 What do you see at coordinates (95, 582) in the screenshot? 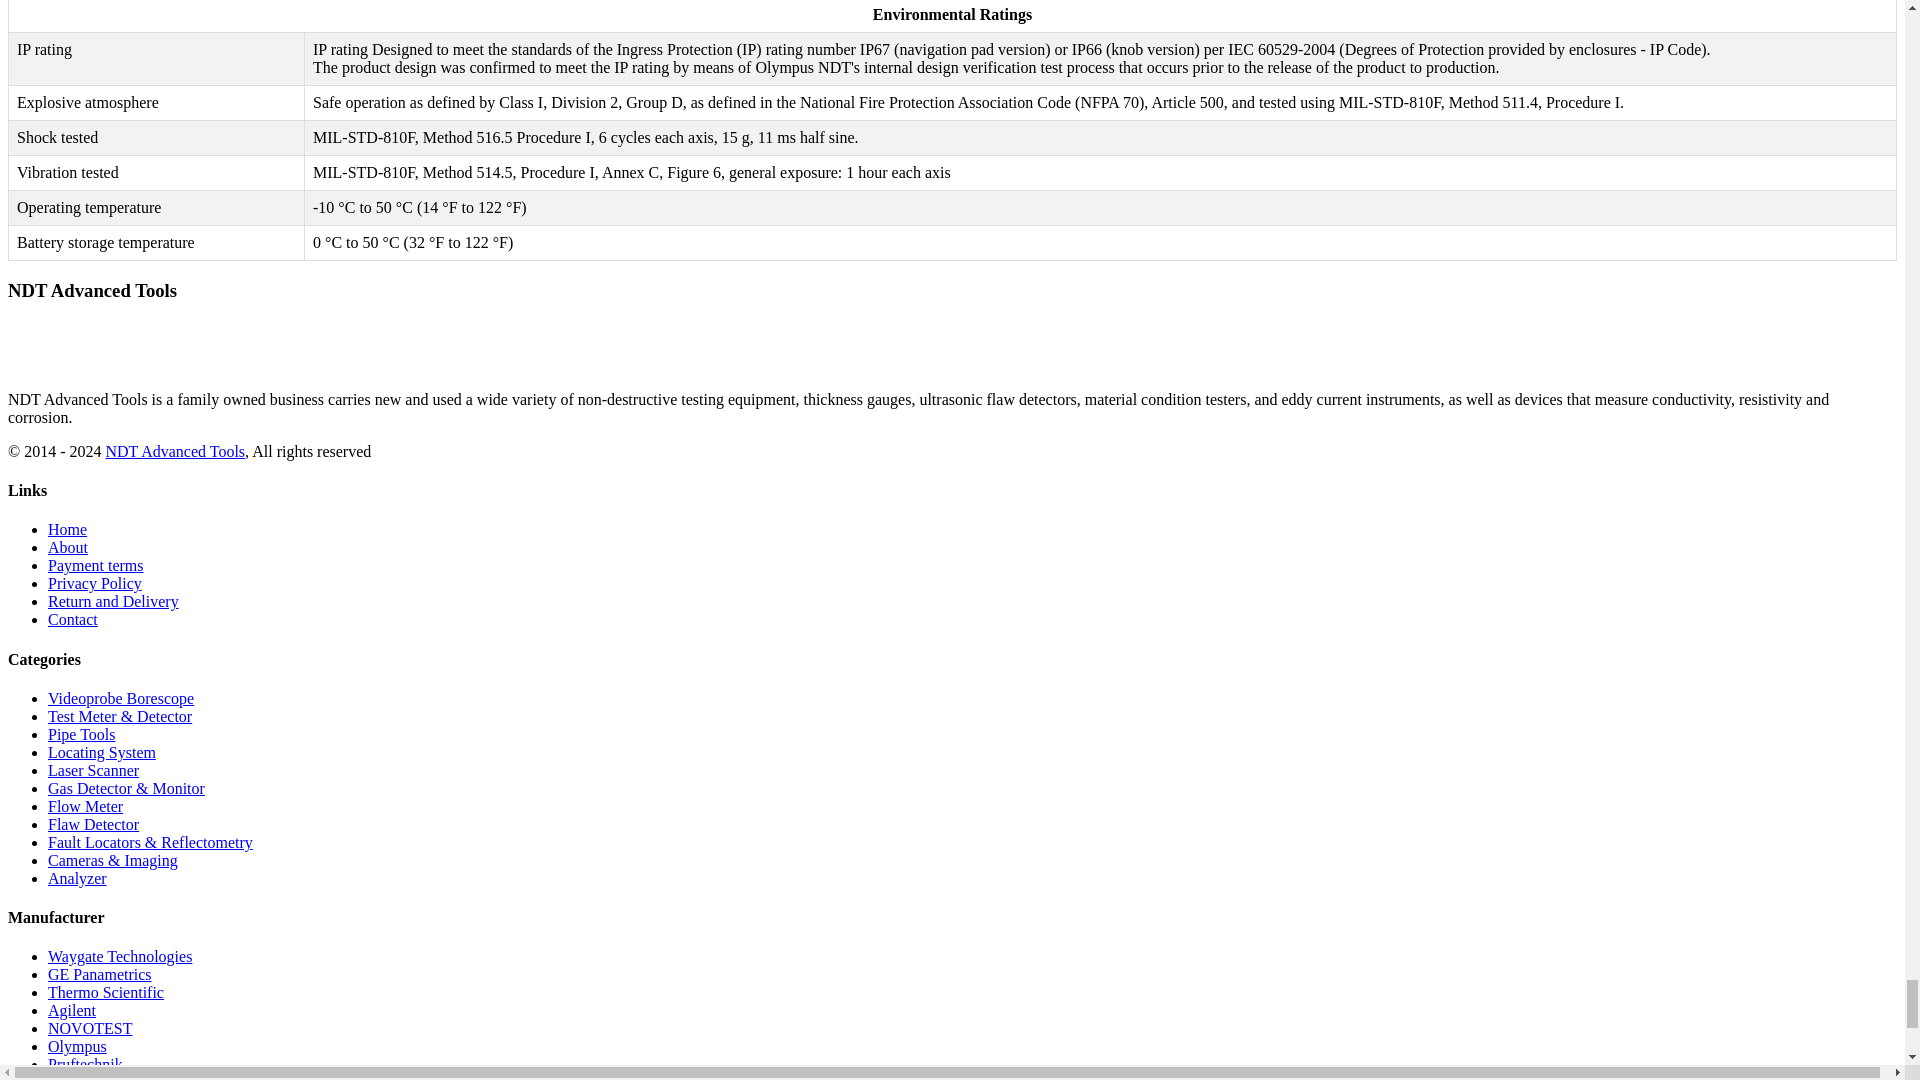
I see `Privacy Policy` at bounding box center [95, 582].